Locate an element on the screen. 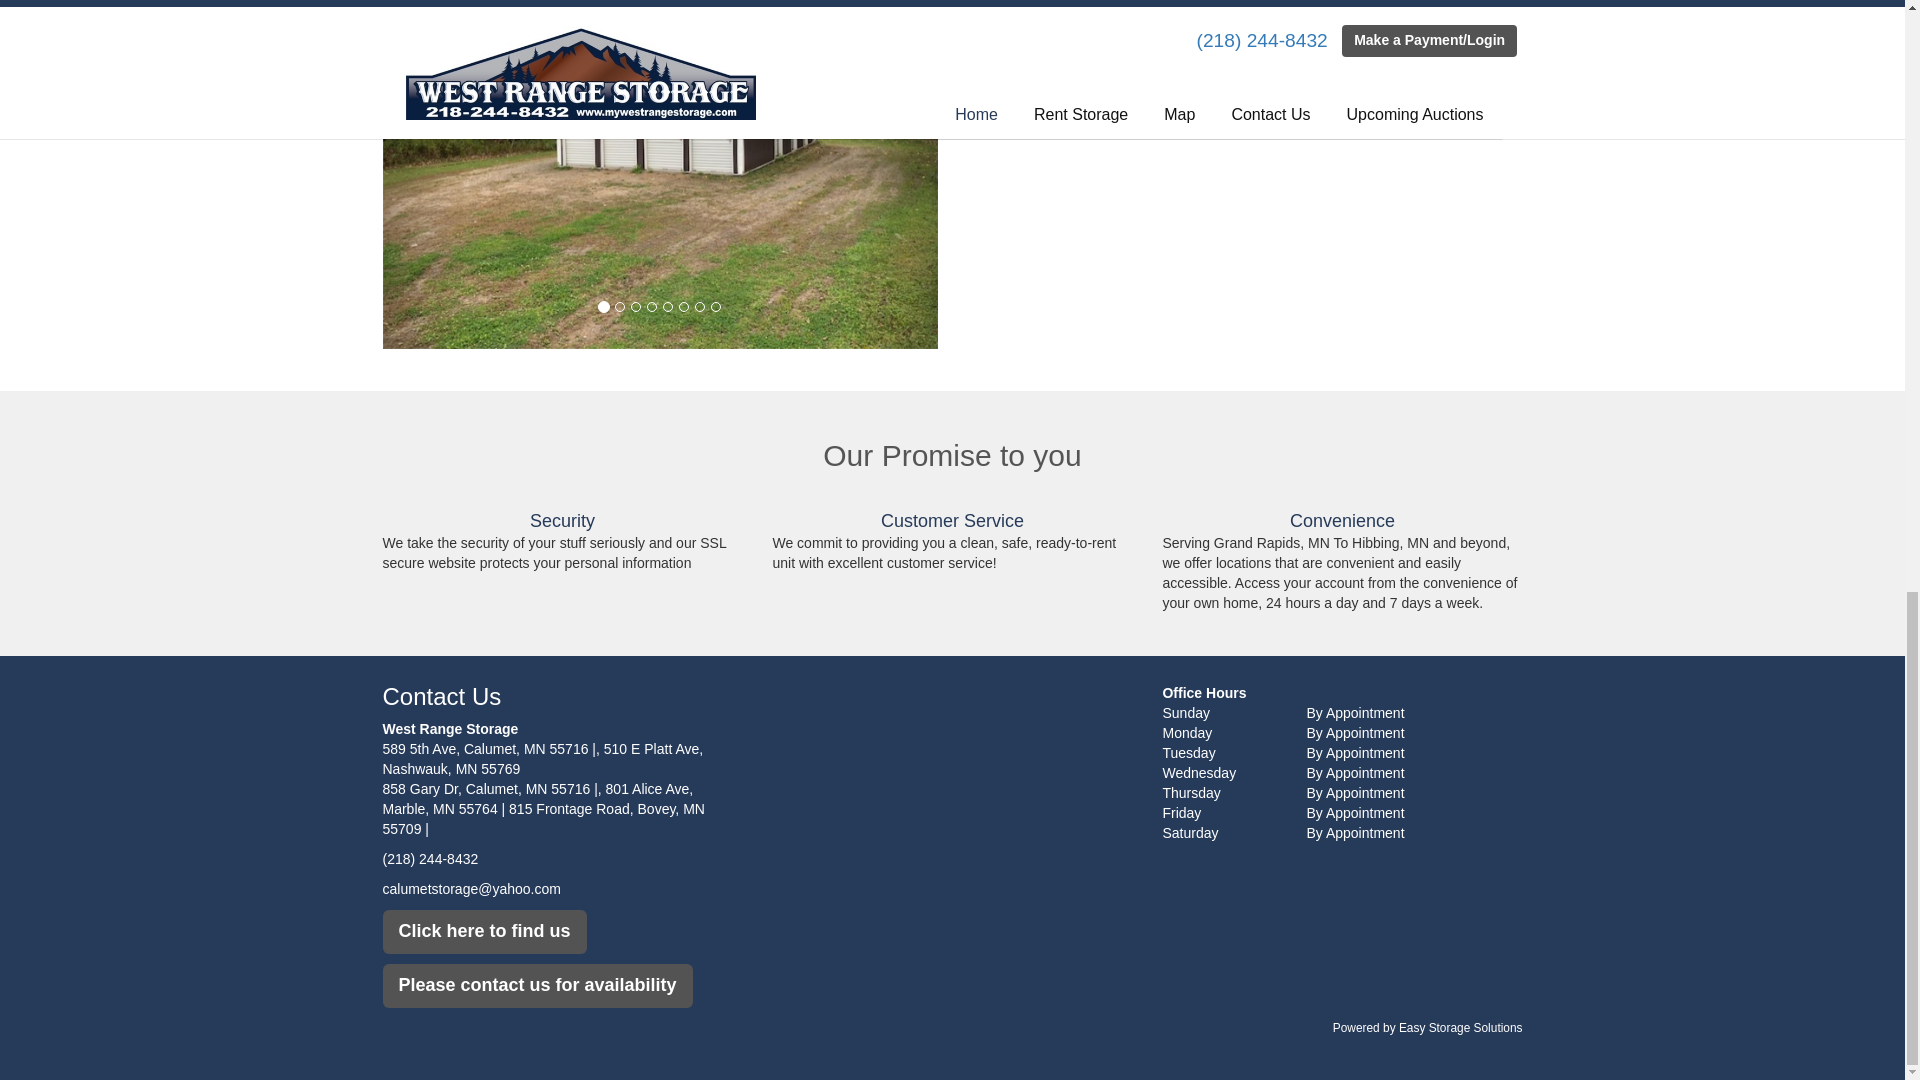 Image resolution: width=1920 pixels, height=1080 pixels. Easy Storage Solutions is located at coordinates (1460, 1027).